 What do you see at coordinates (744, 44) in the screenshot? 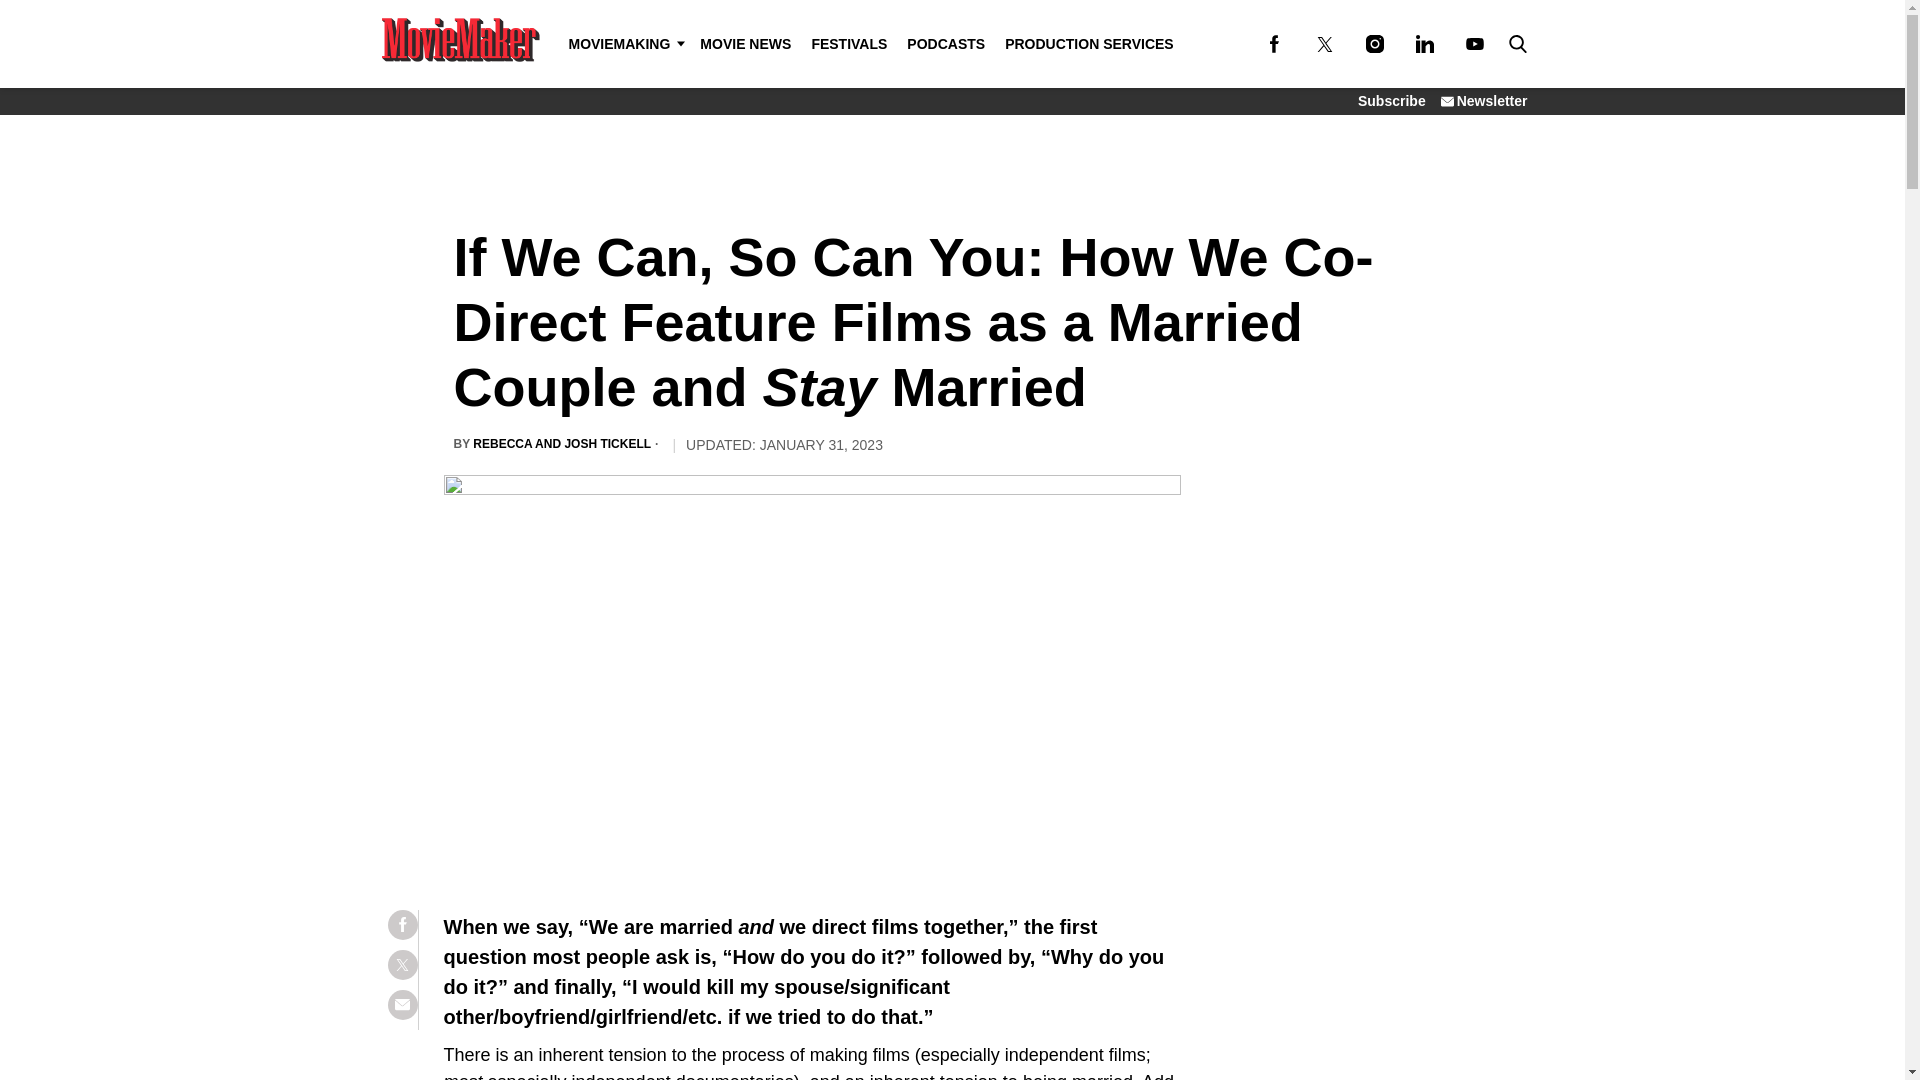
I see `MOVIE NEWS` at bounding box center [744, 44].